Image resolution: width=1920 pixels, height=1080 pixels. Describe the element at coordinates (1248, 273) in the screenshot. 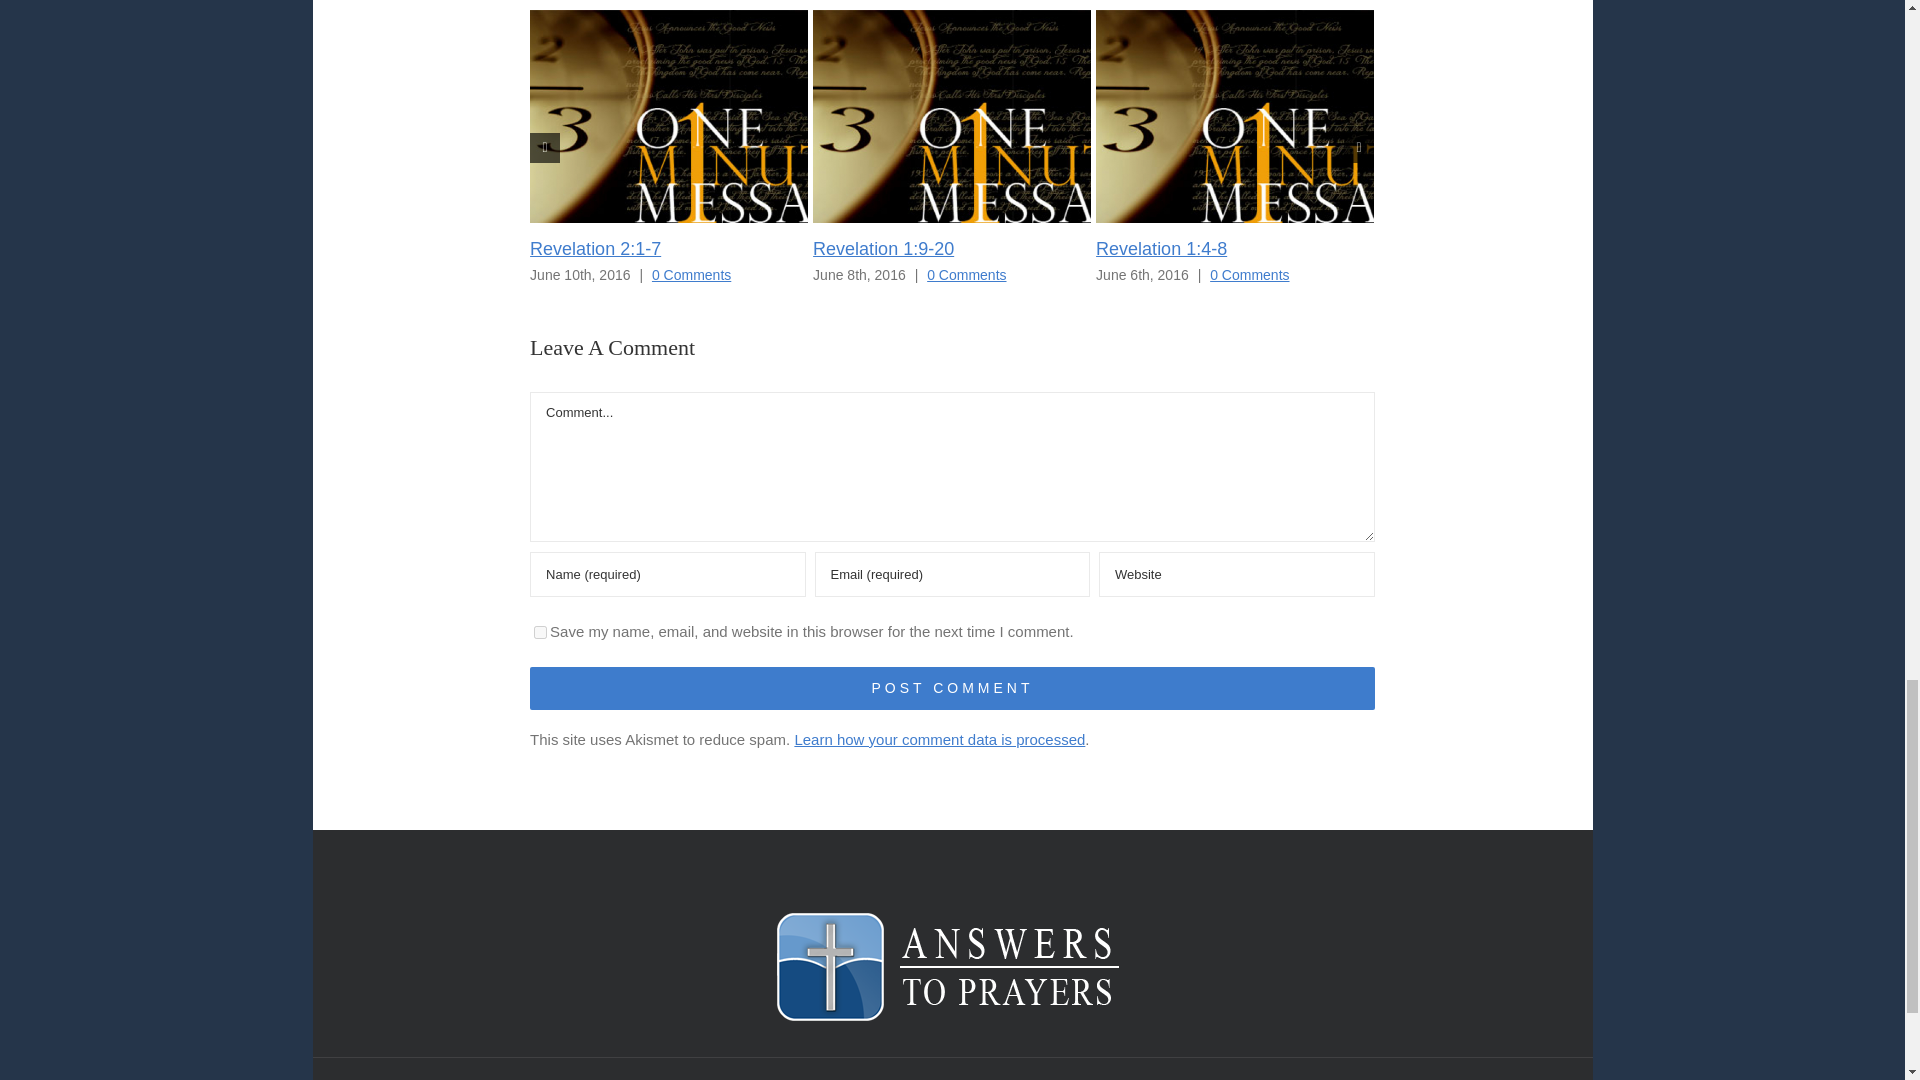

I see `0 Comments` at that location.